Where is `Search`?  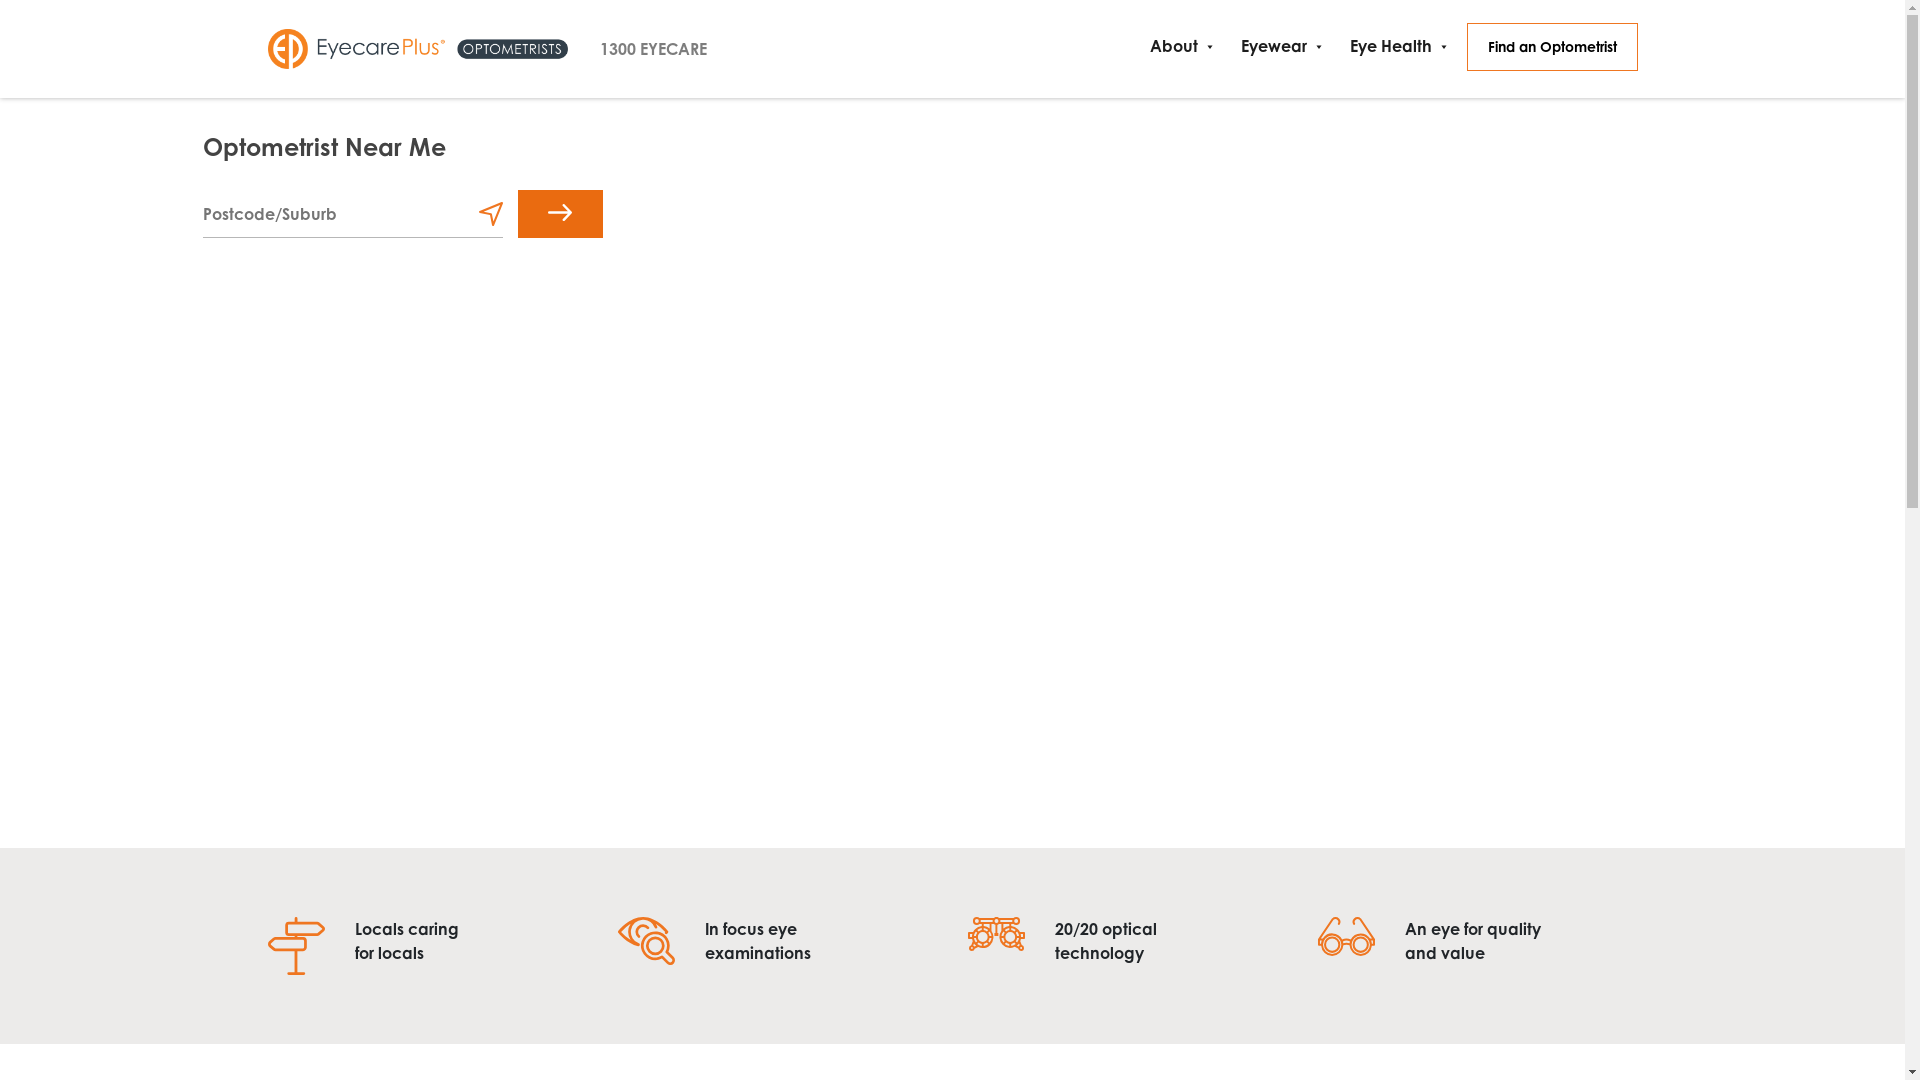 Search is located at coordinates (560, 214).